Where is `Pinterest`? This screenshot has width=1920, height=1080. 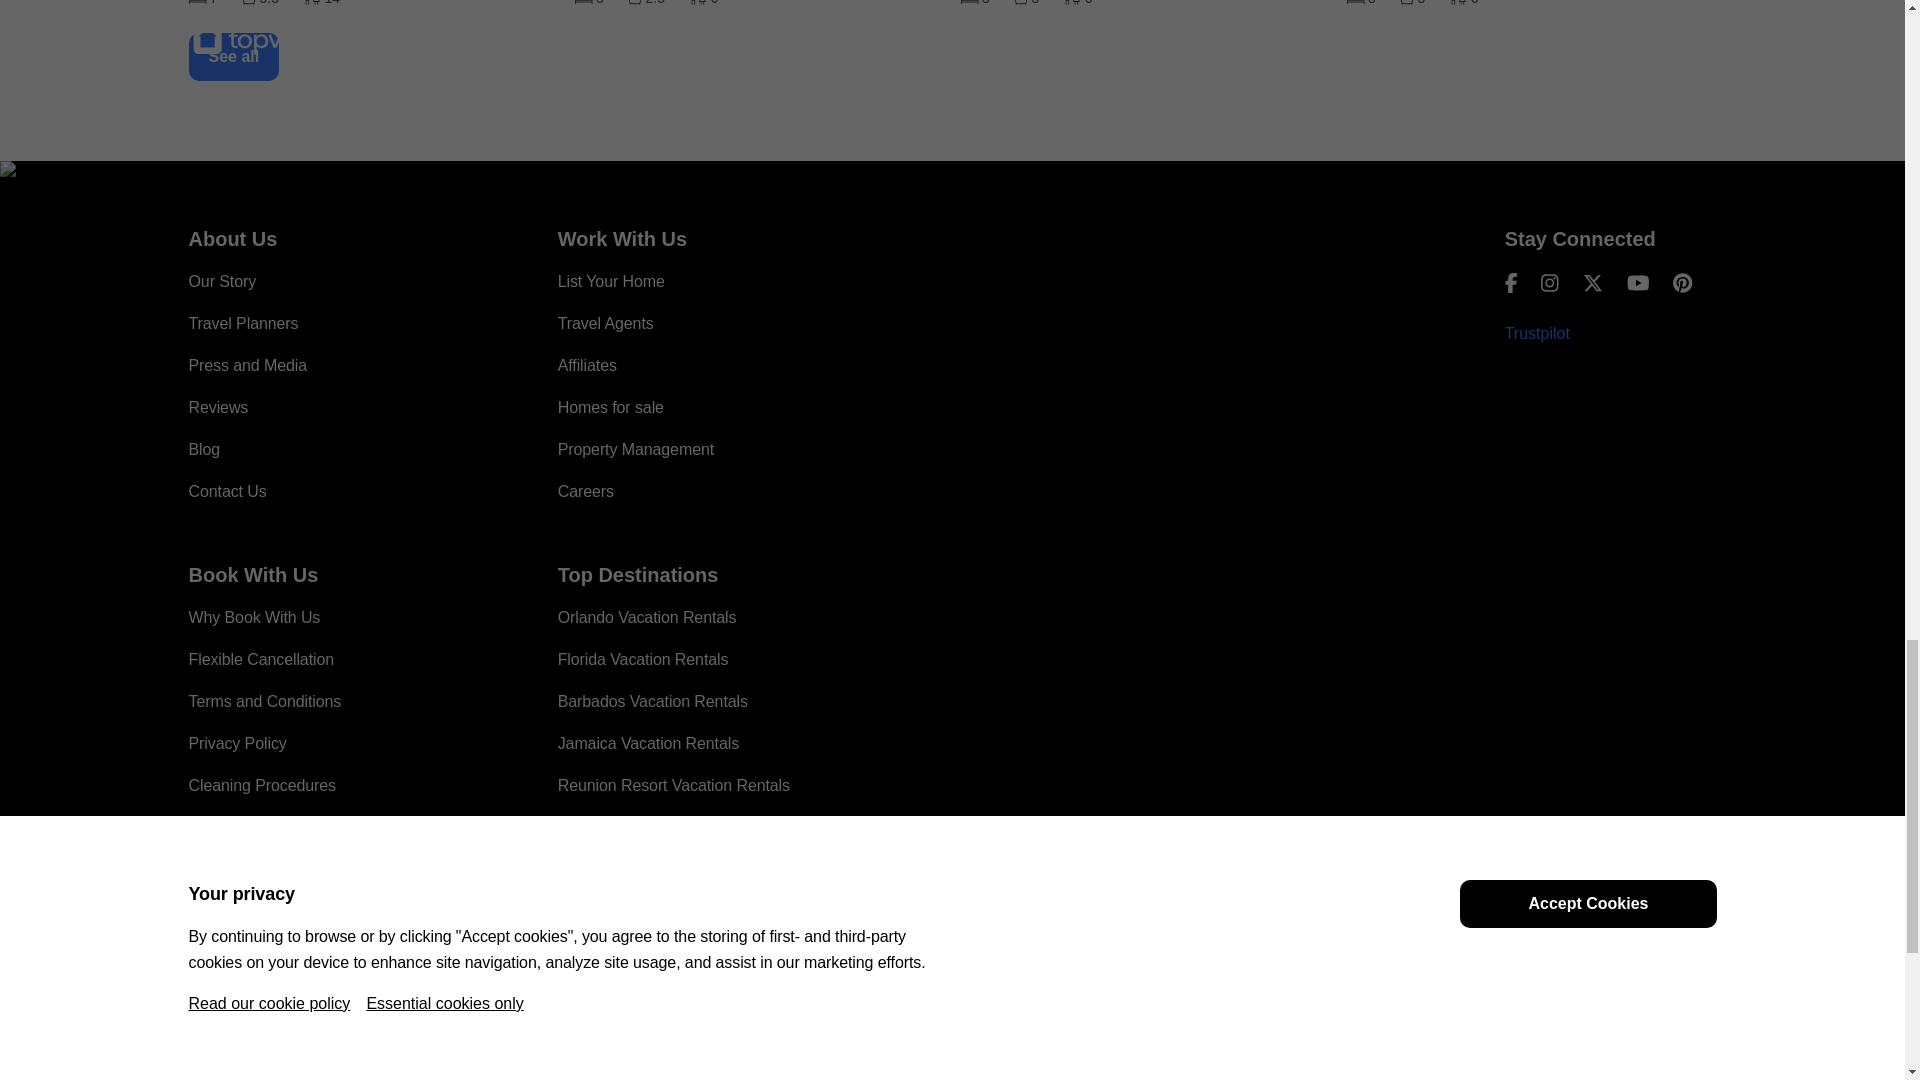
Pinterest is located at coordinates (1682, 282).